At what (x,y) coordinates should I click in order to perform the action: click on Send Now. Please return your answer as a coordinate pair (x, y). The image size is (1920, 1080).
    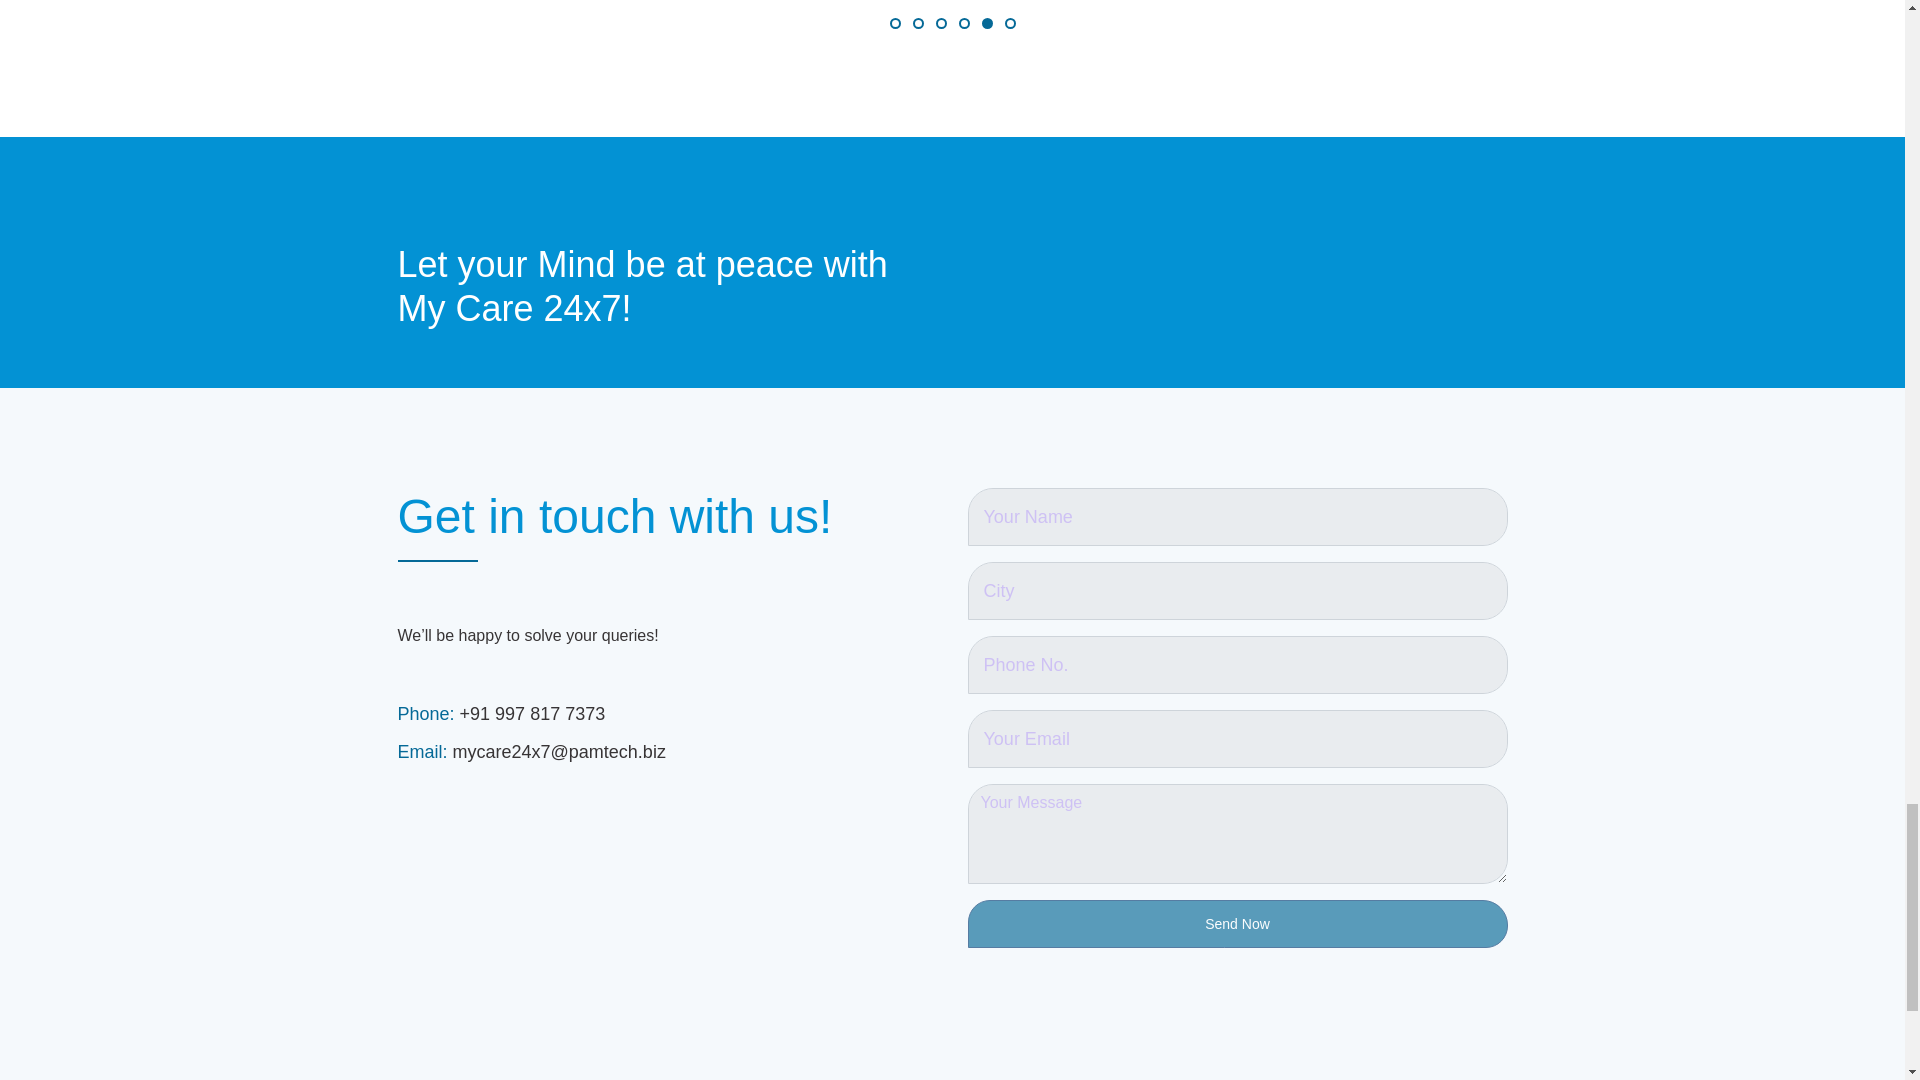
    Looking at the image, I should click on (1237, 924).